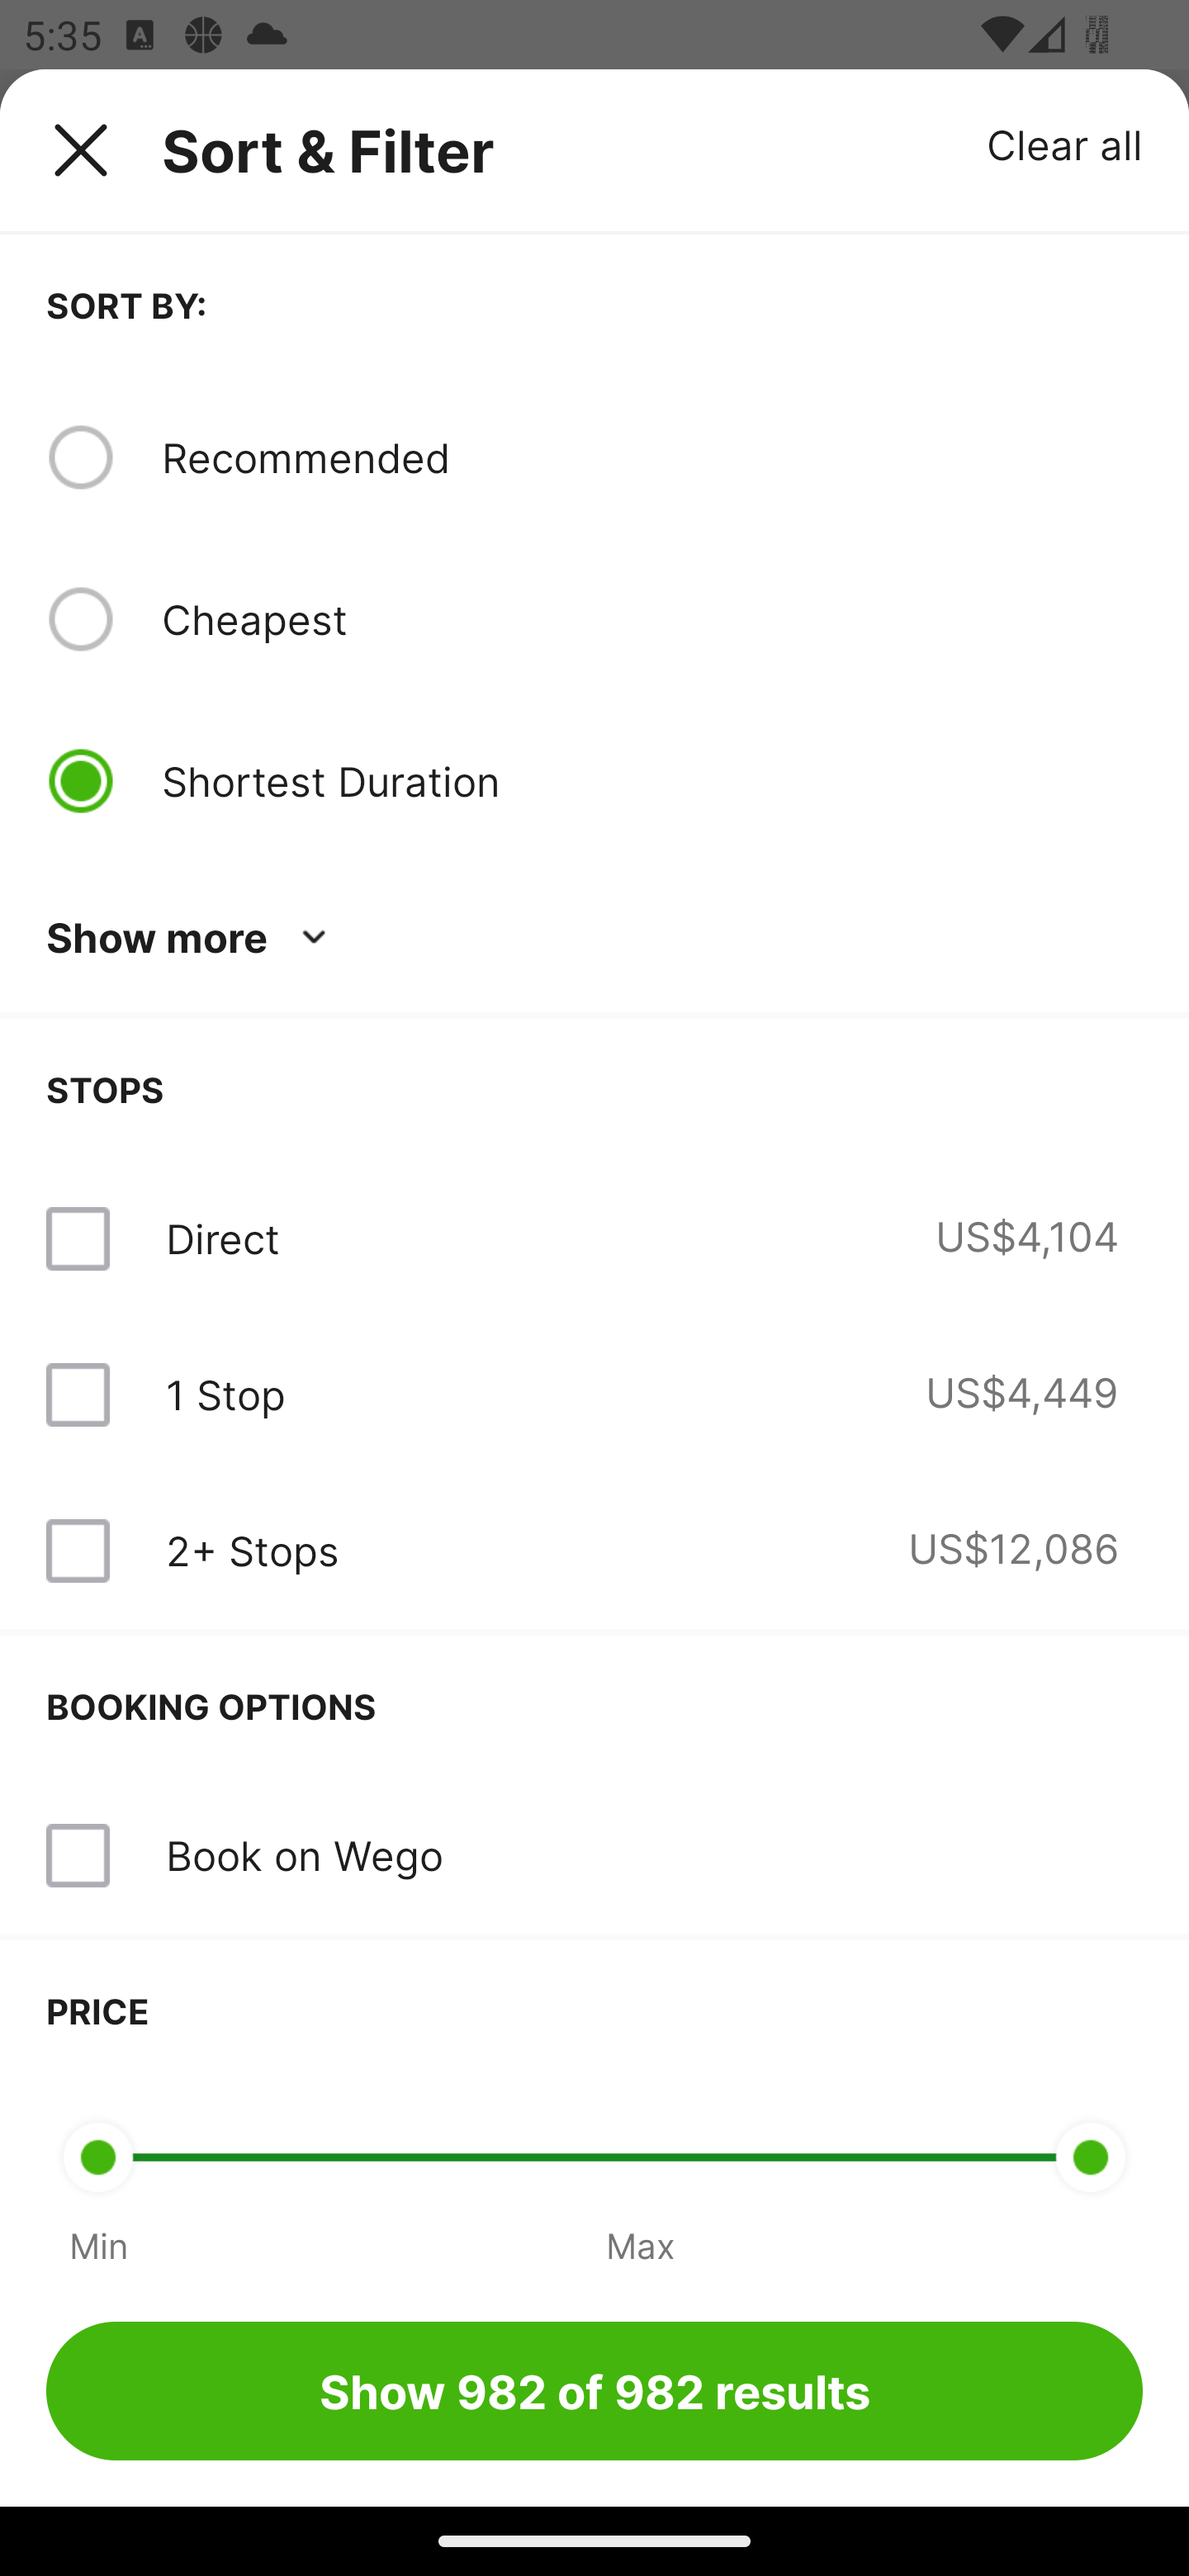 The width and height of the screenshot is (1189, 2576). Describe the element at coordinates (594, 1238) in the screenshot. I see `Direct US$4,104` at that location.